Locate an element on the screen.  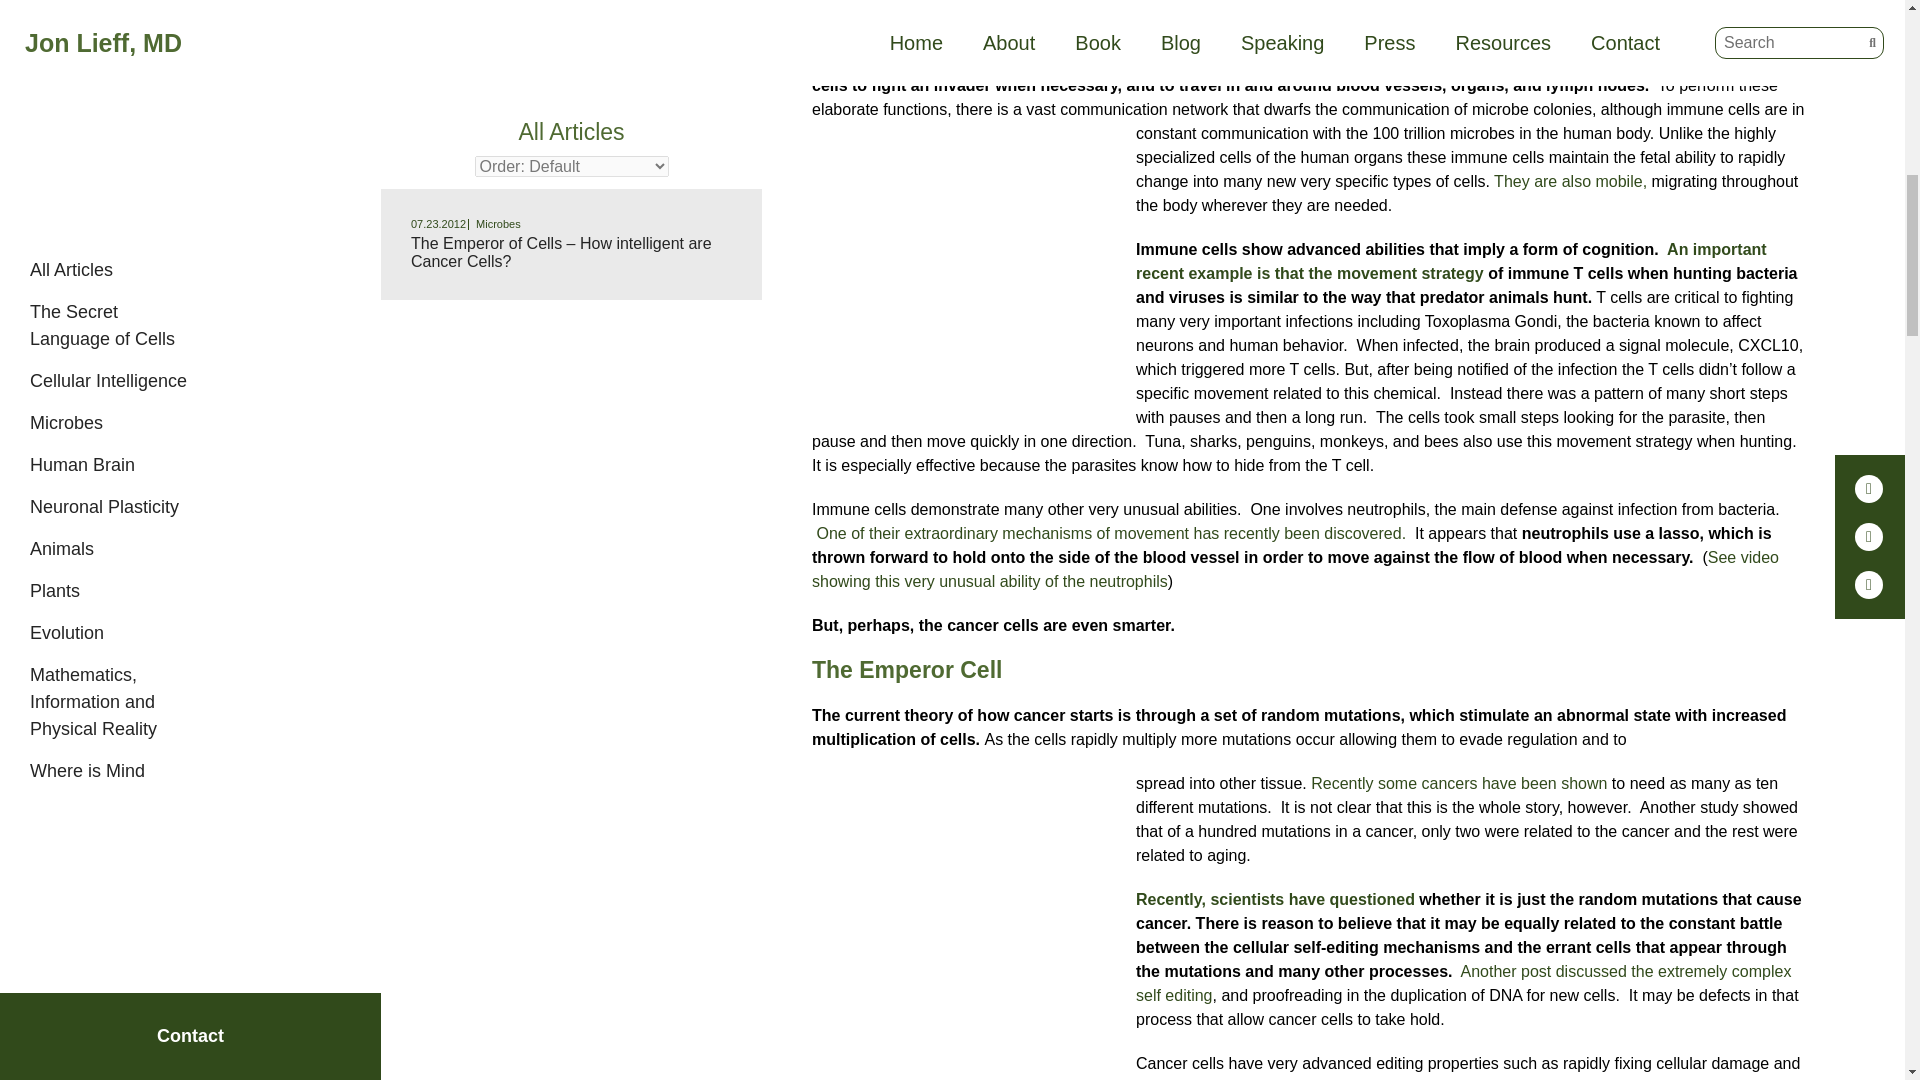
Recently, scientists have questioned is located at coordinates (1276, 900).